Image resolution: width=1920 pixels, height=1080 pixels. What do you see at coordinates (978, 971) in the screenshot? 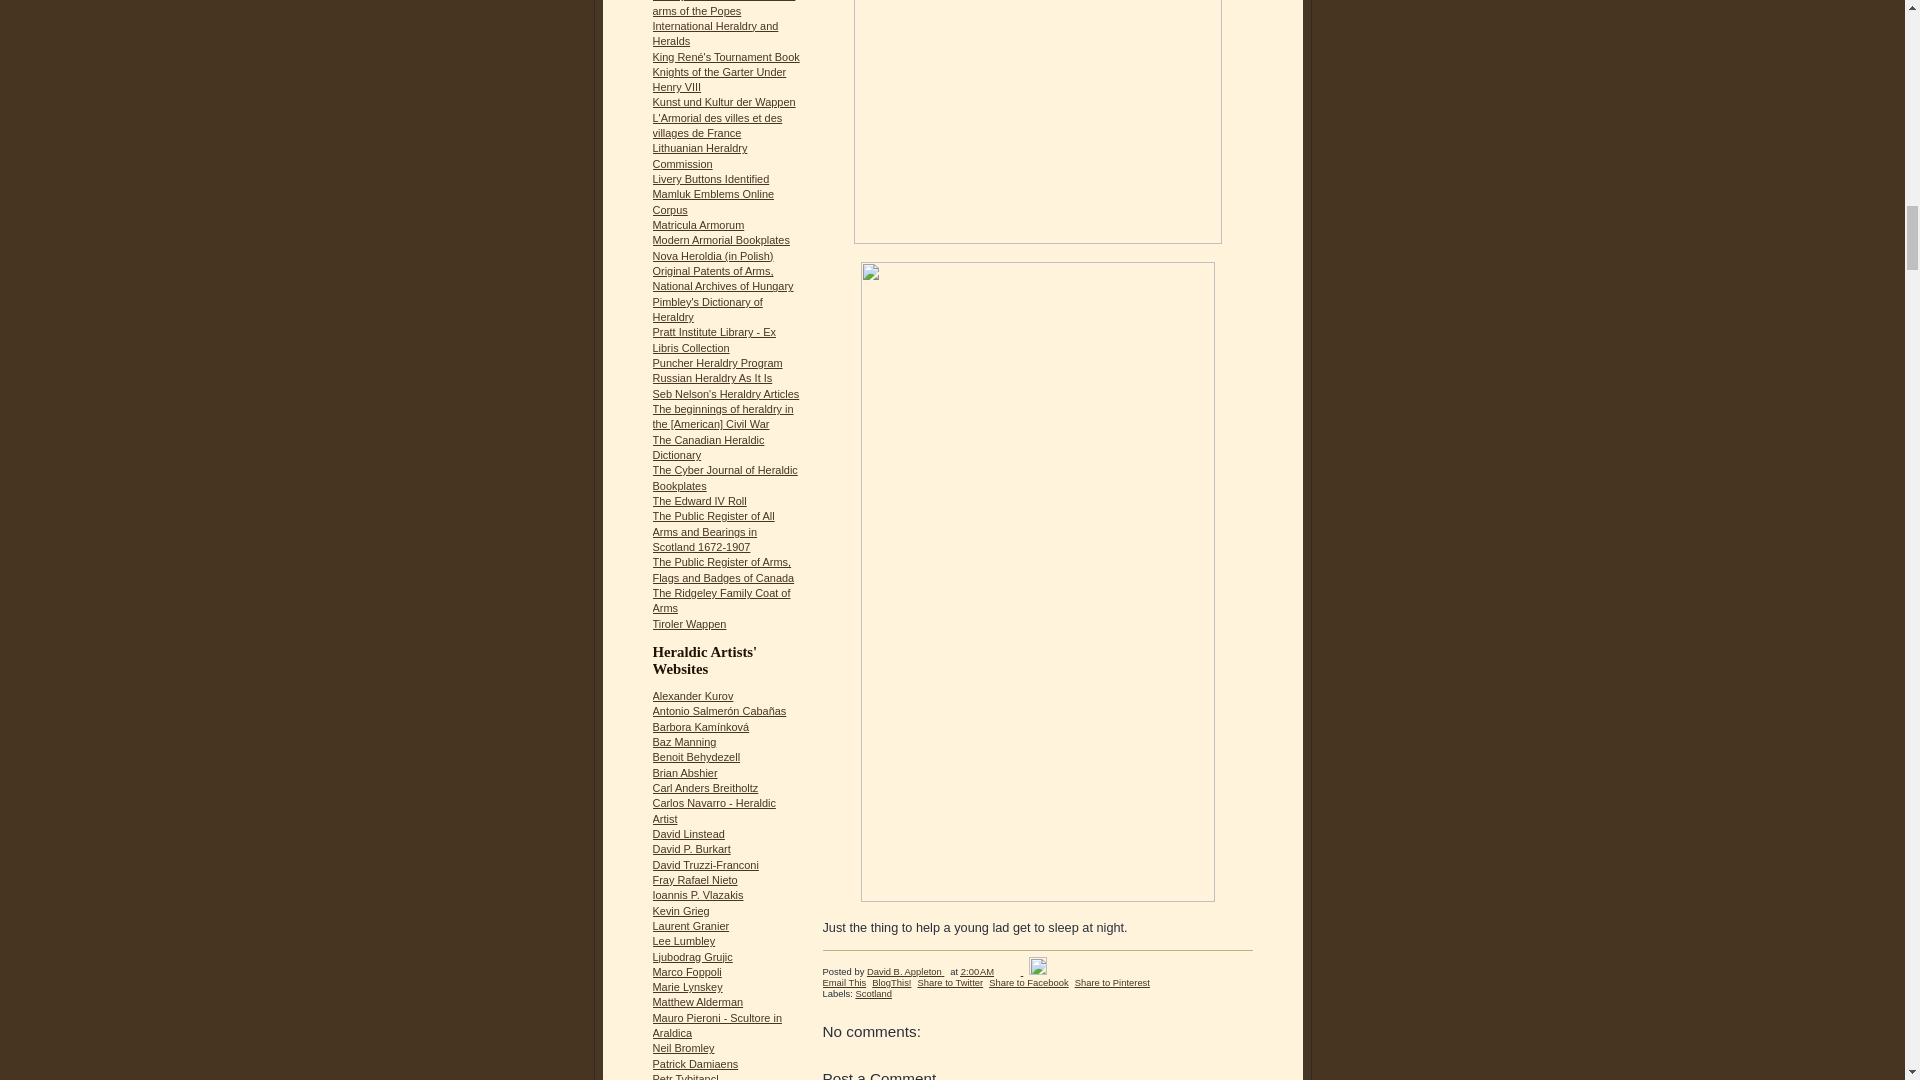
I see `permanent link` at bounding box center [978, 971].